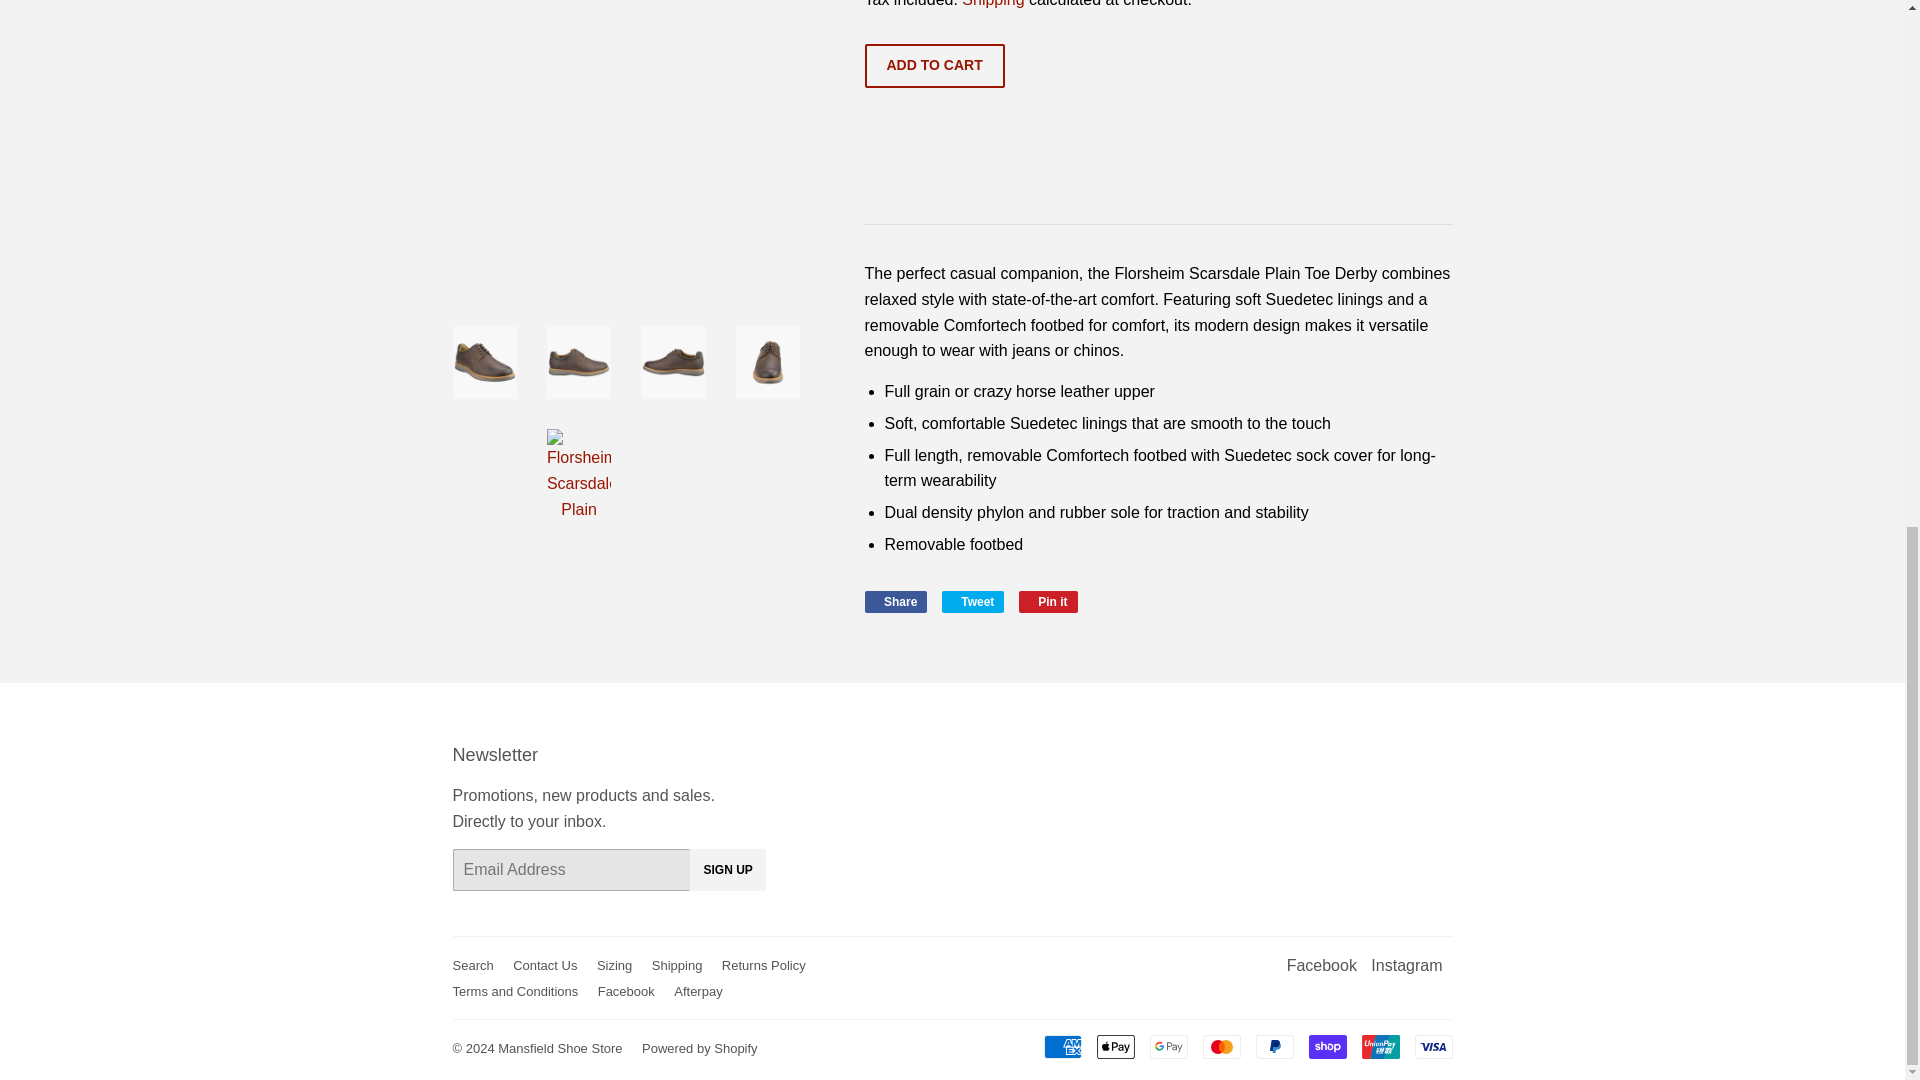  Describe the element at coordinates (1220, 1046) in the screenshot. I see `Mastercard` at that location.